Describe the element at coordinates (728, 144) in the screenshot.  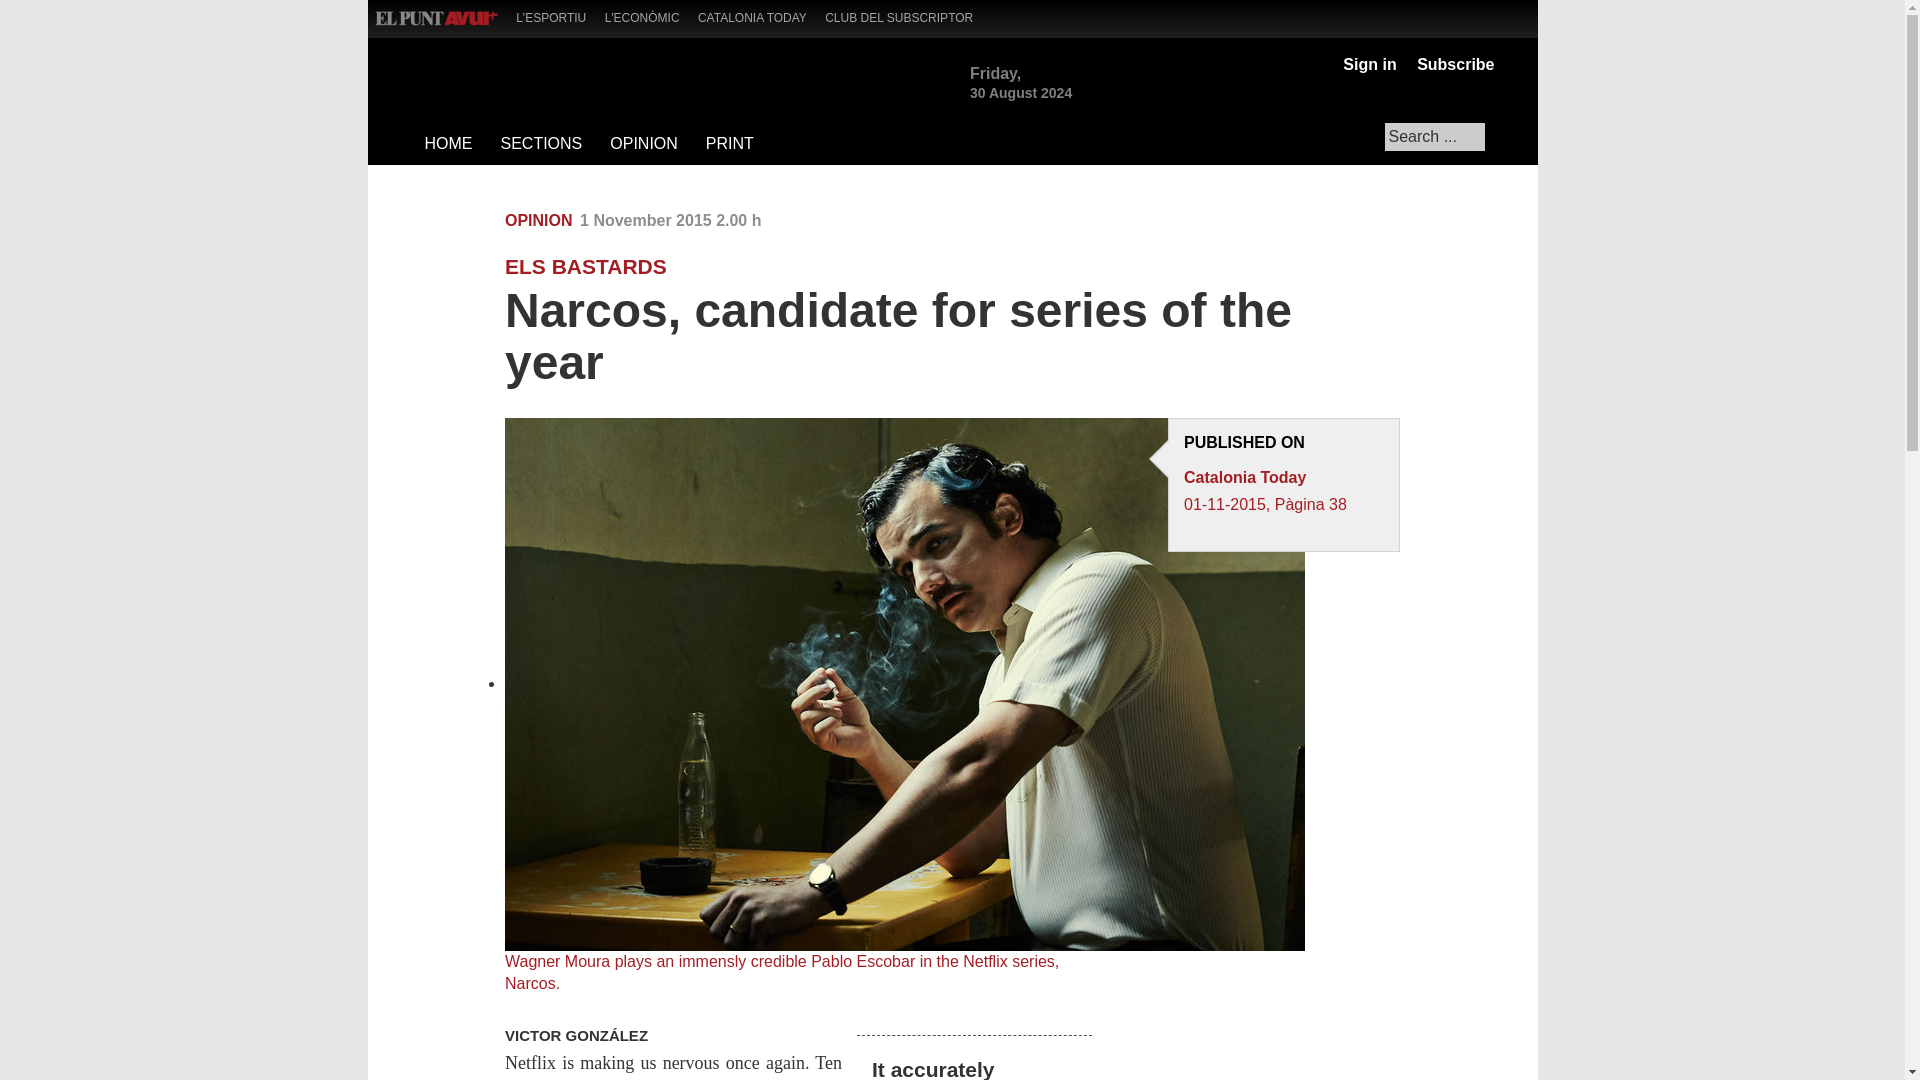
I see `PRINT` at that location.